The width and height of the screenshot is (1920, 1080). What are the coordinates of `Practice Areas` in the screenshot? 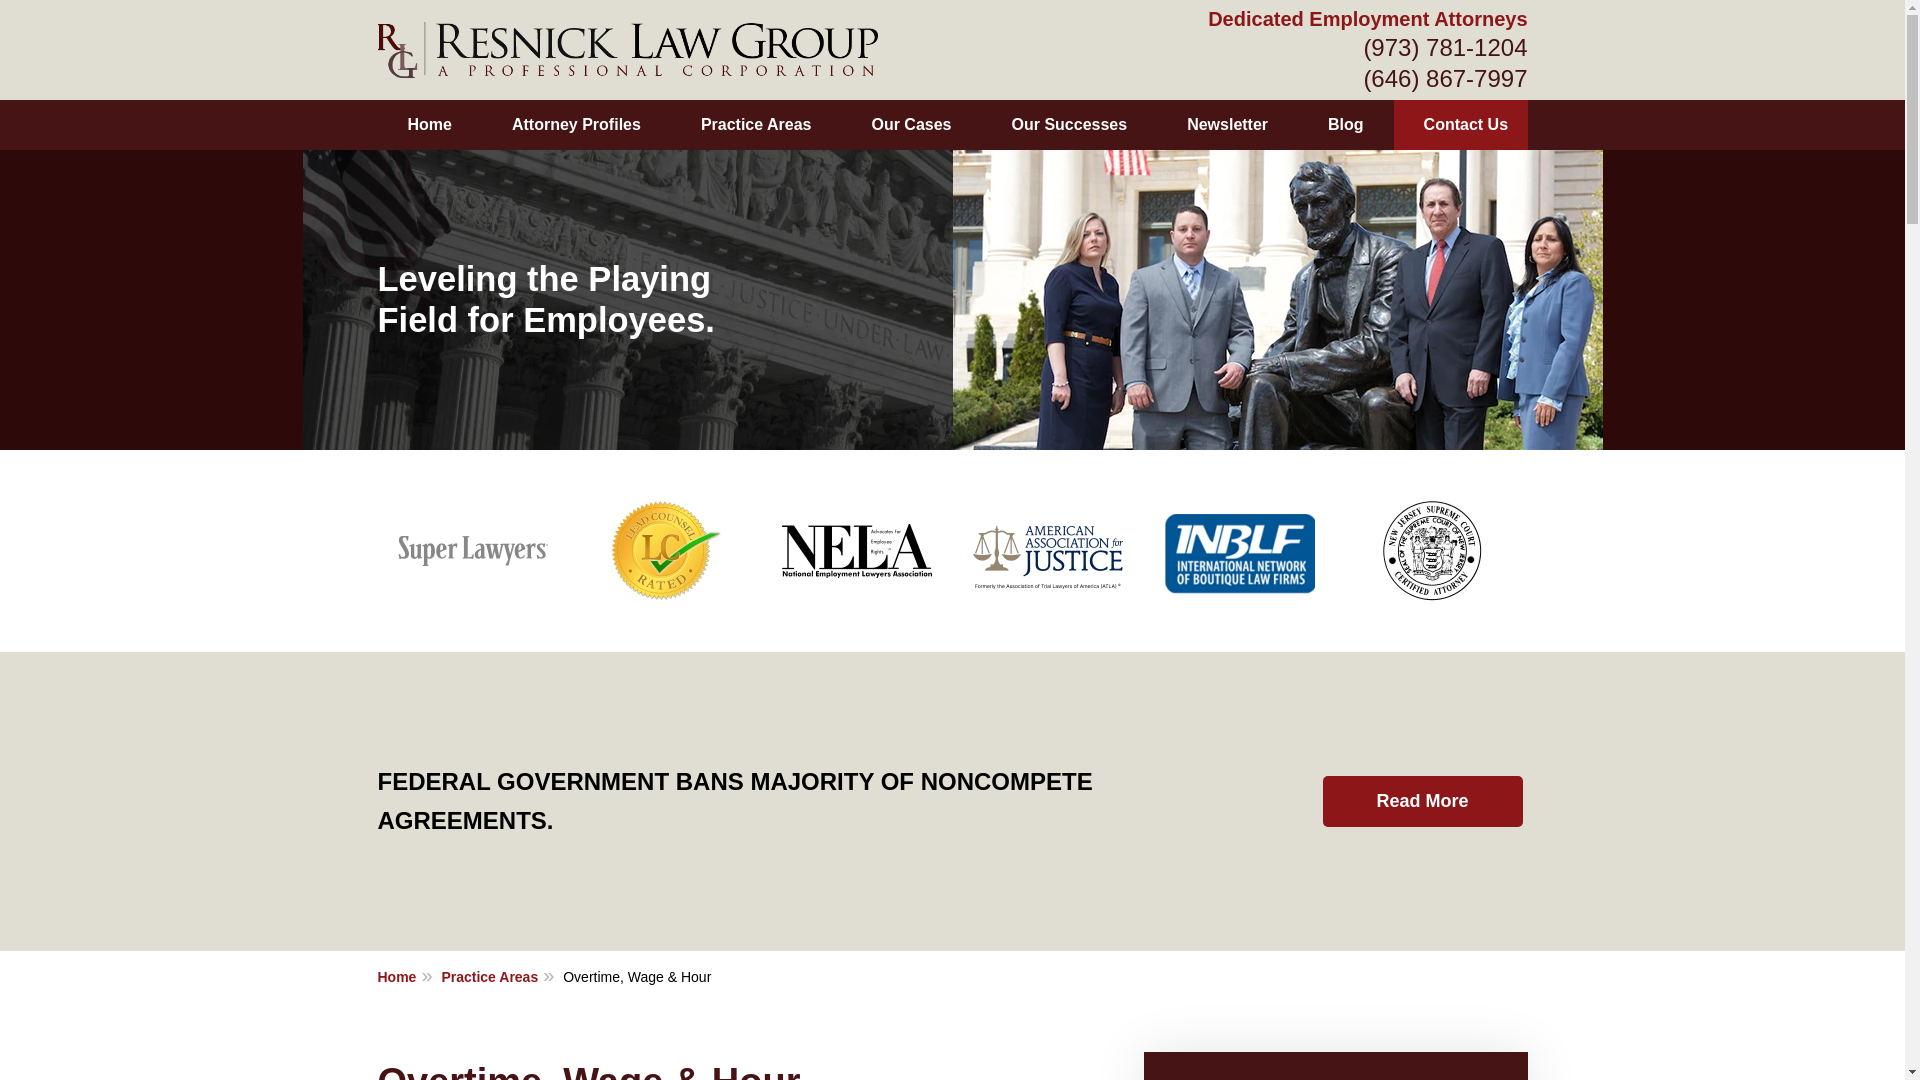 It's located at (756, 125).